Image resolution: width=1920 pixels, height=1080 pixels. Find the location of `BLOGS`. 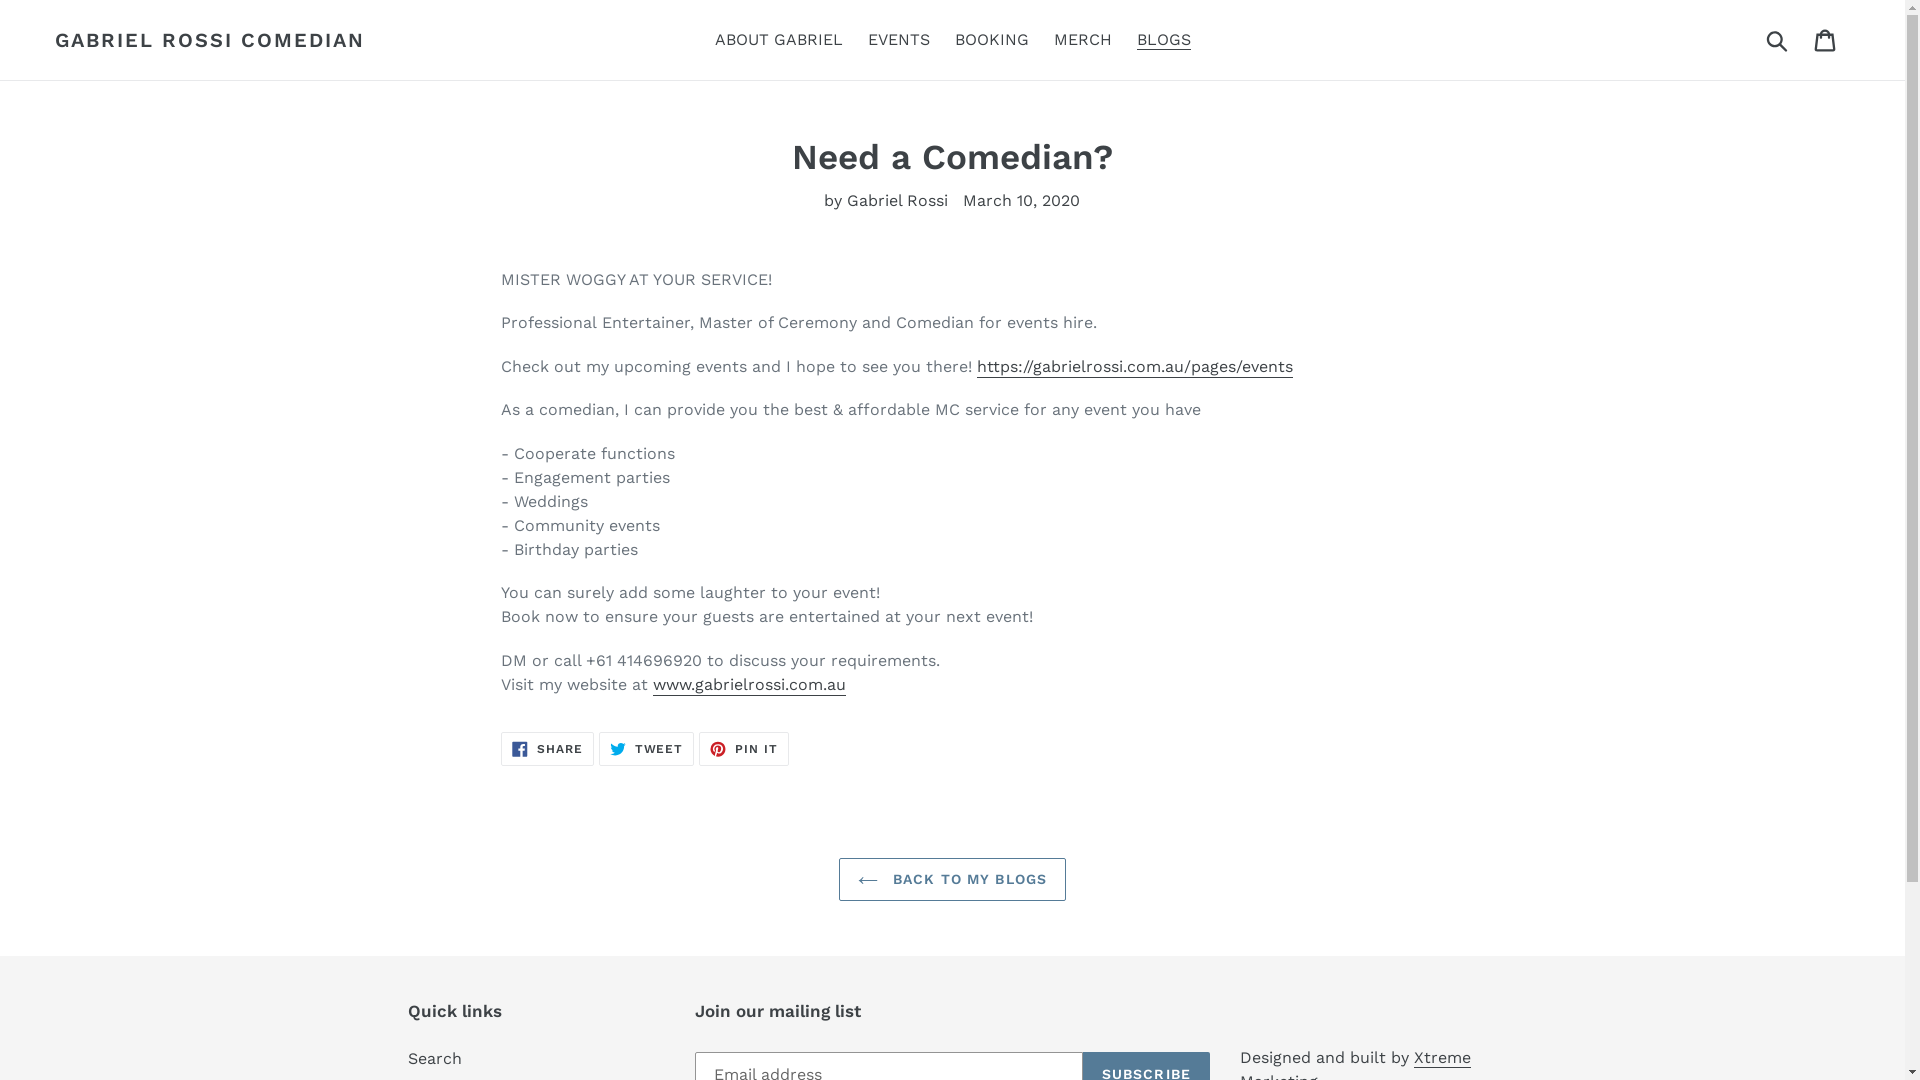

BLOGS is located at coordinates (1163, 40).